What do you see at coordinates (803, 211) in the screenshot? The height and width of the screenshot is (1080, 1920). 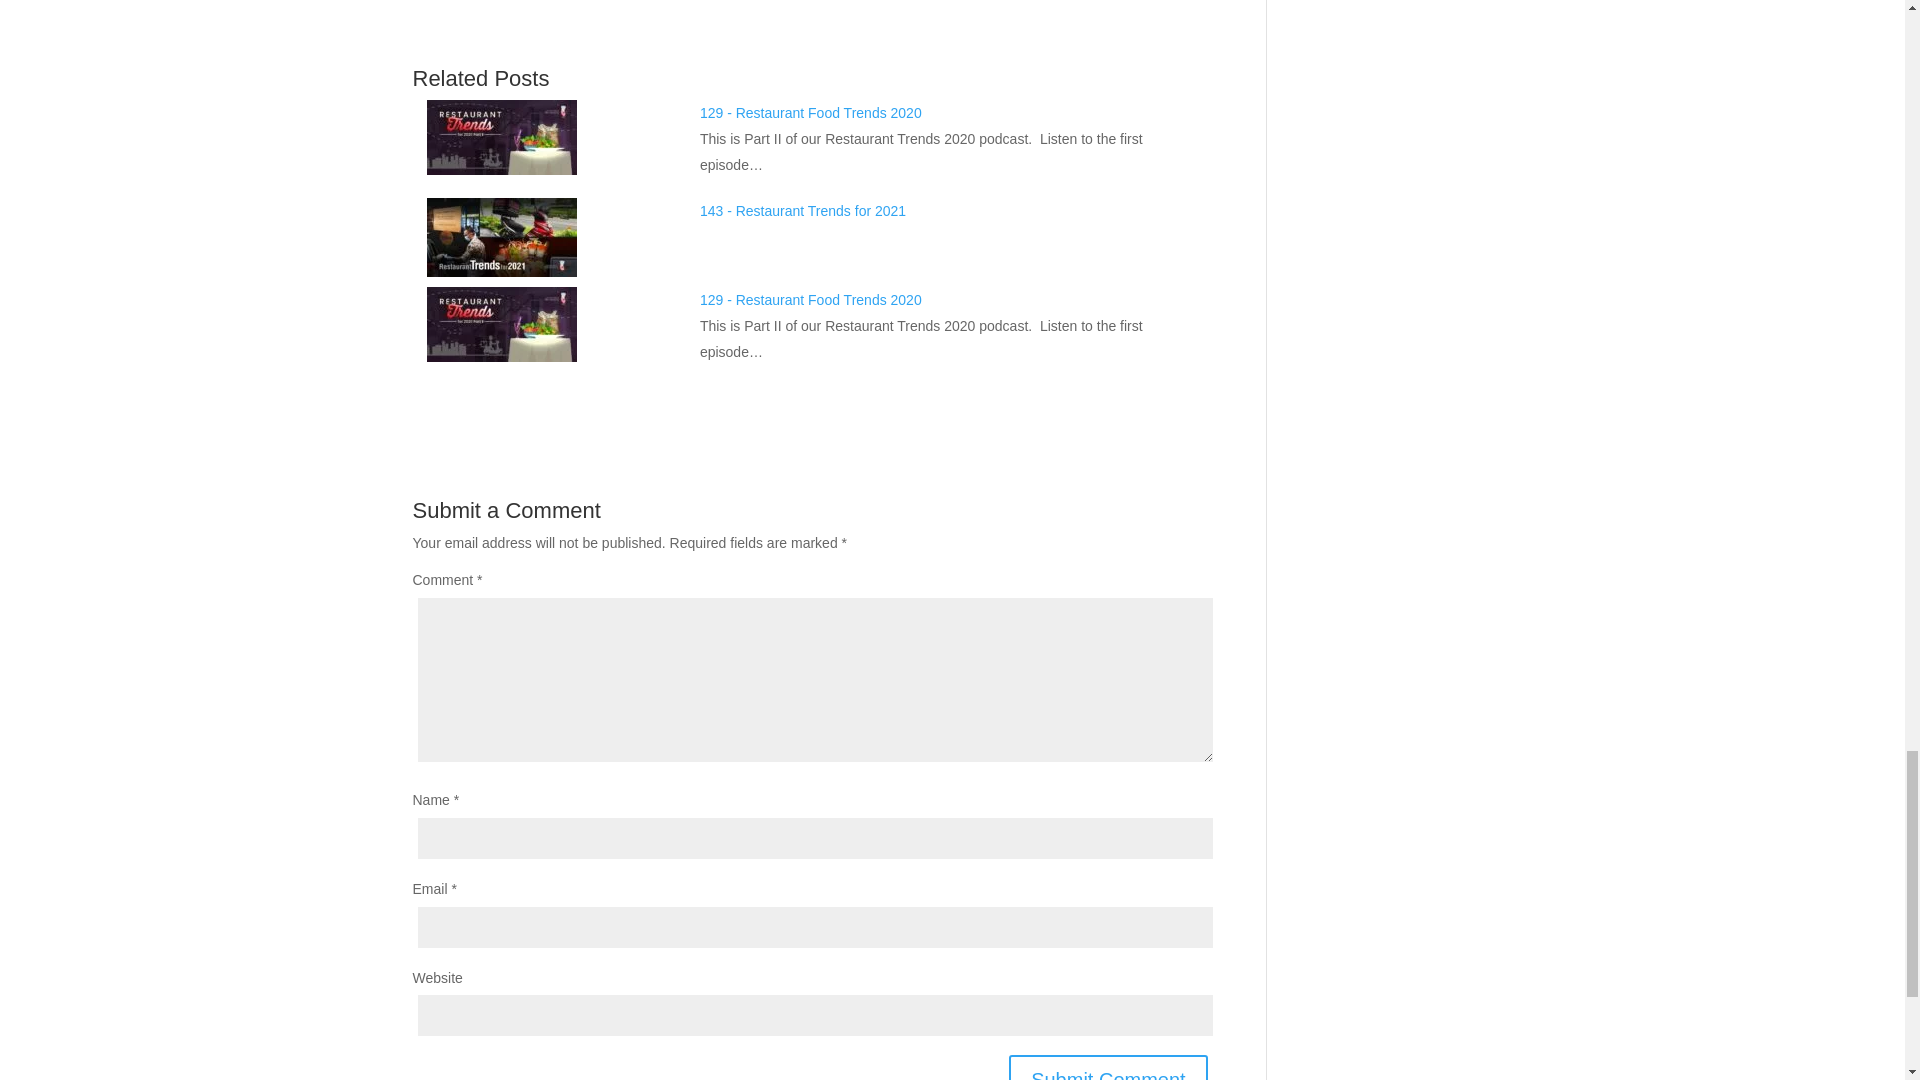 I see `143 - Restaurant Trends for 2021` at bounding box center [803, 211].